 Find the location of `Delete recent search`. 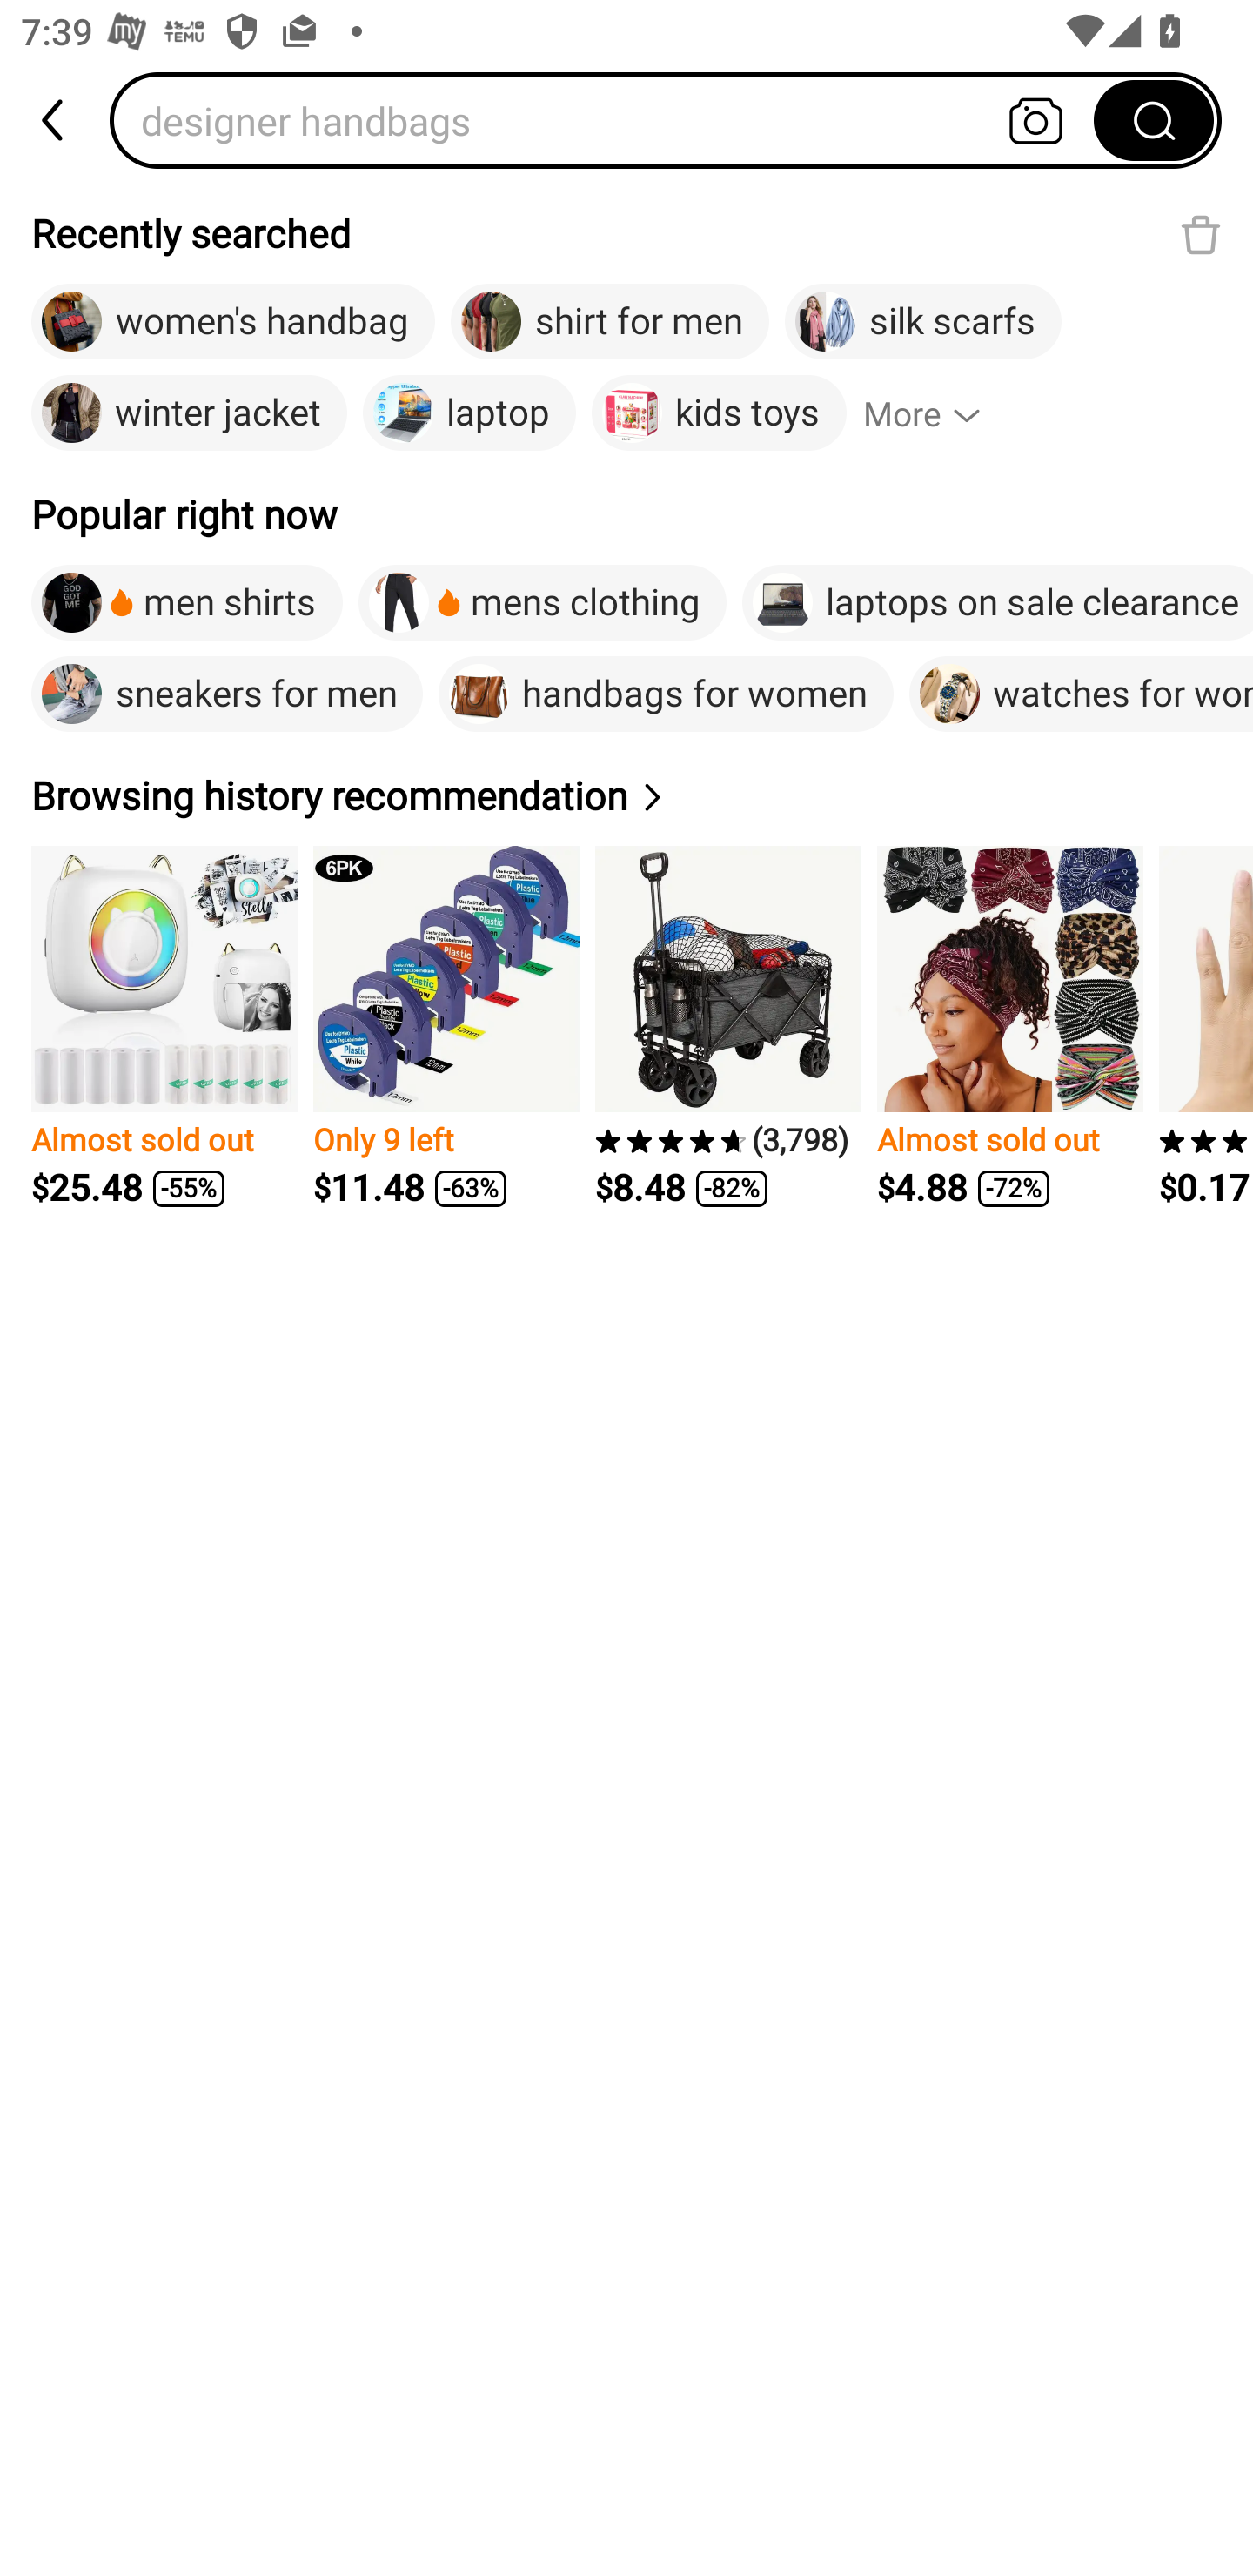

Delete recent search is located at coordinates (1201, 234).